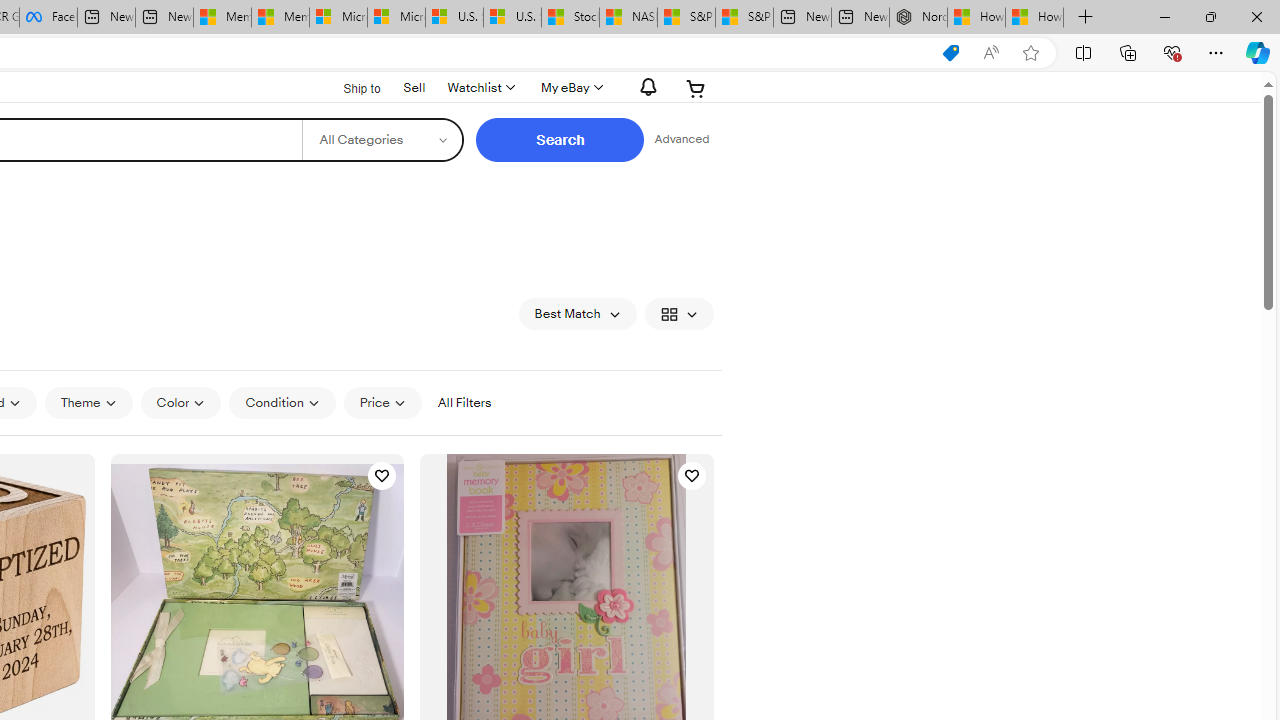 The image size is (1280, 720). What do you see at coordinates (414, 86) in the screenshot?
I see `Sell` at bounding box center [414, 86].